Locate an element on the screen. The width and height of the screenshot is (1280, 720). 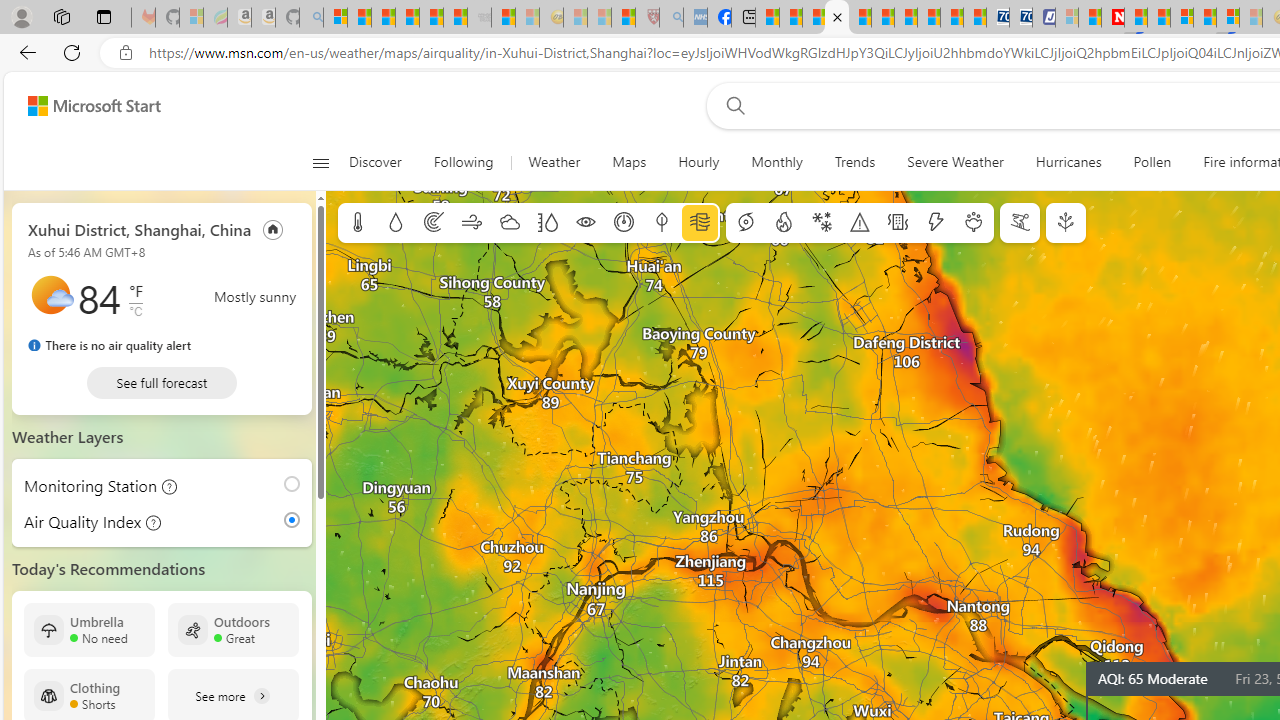
Radar is located at coordinates (434, 223).